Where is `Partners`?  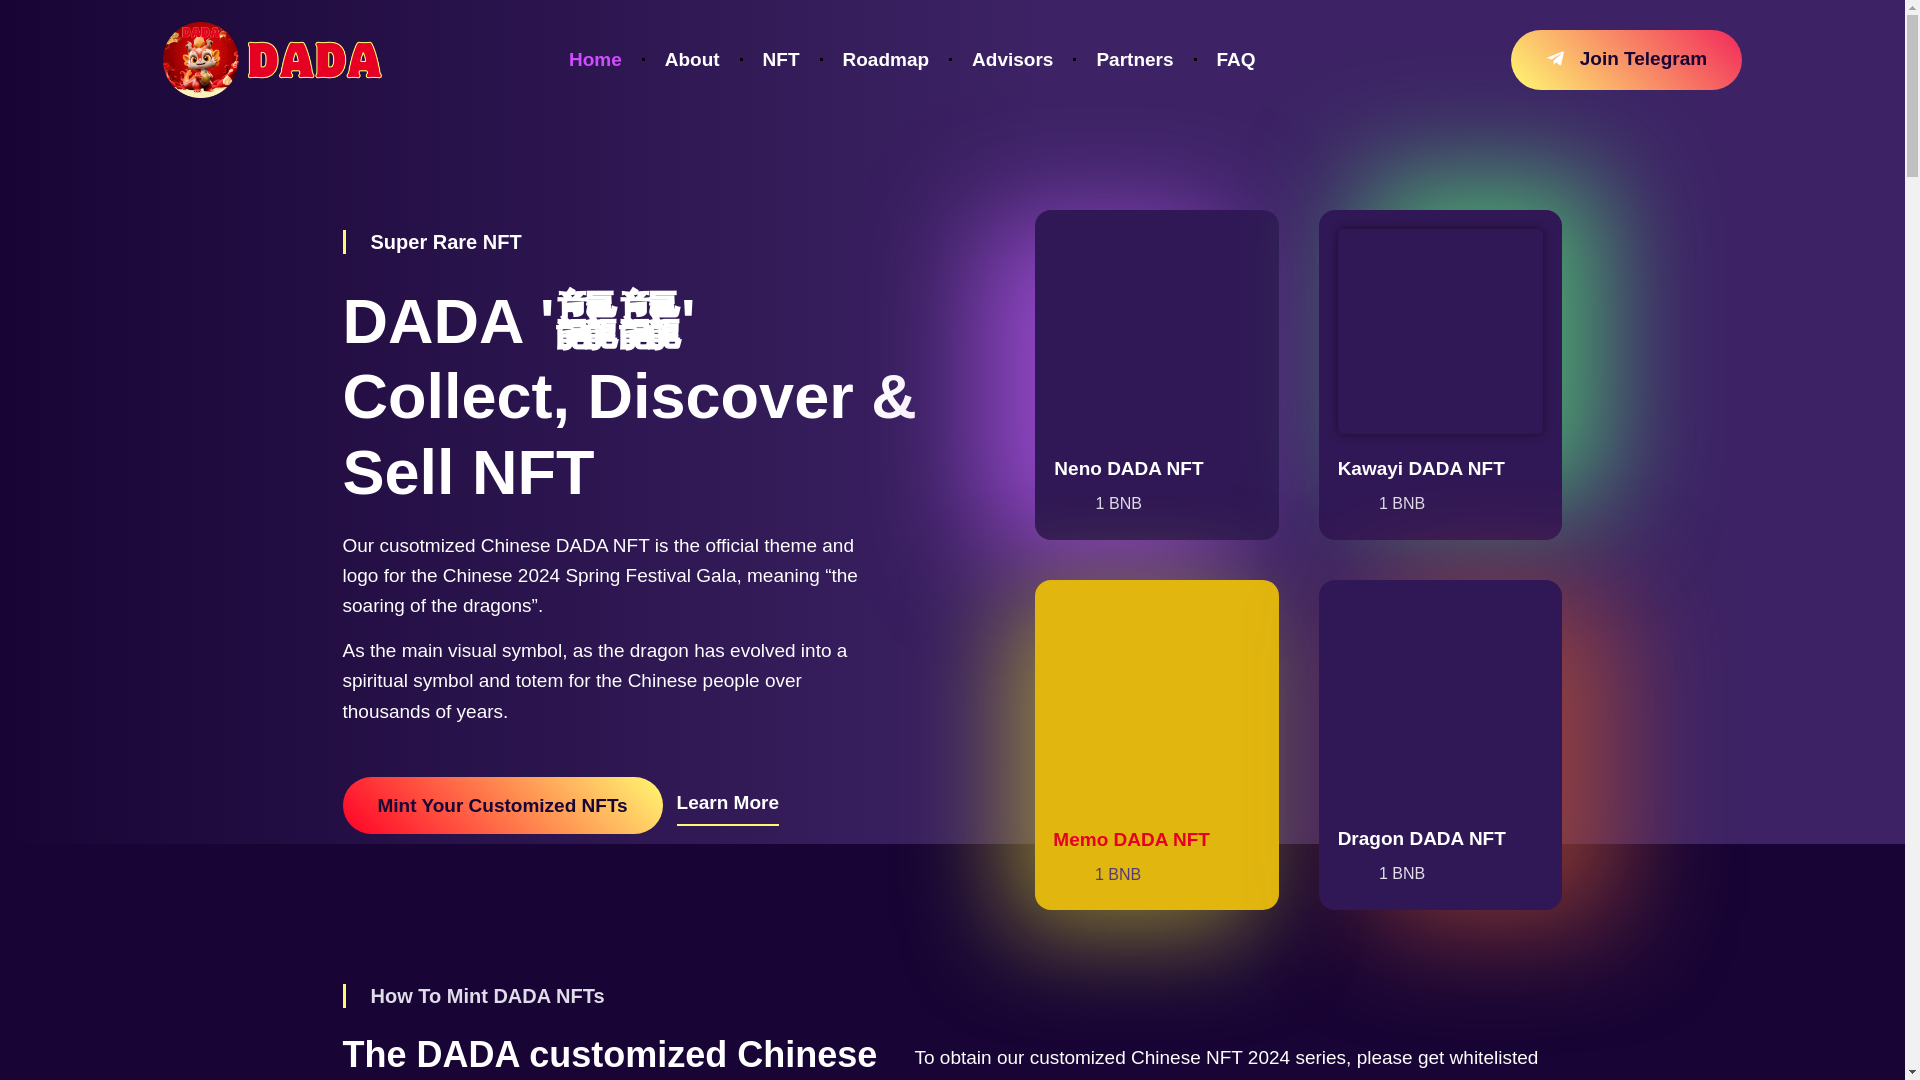 Partners is located at coordinates (1134, 59).